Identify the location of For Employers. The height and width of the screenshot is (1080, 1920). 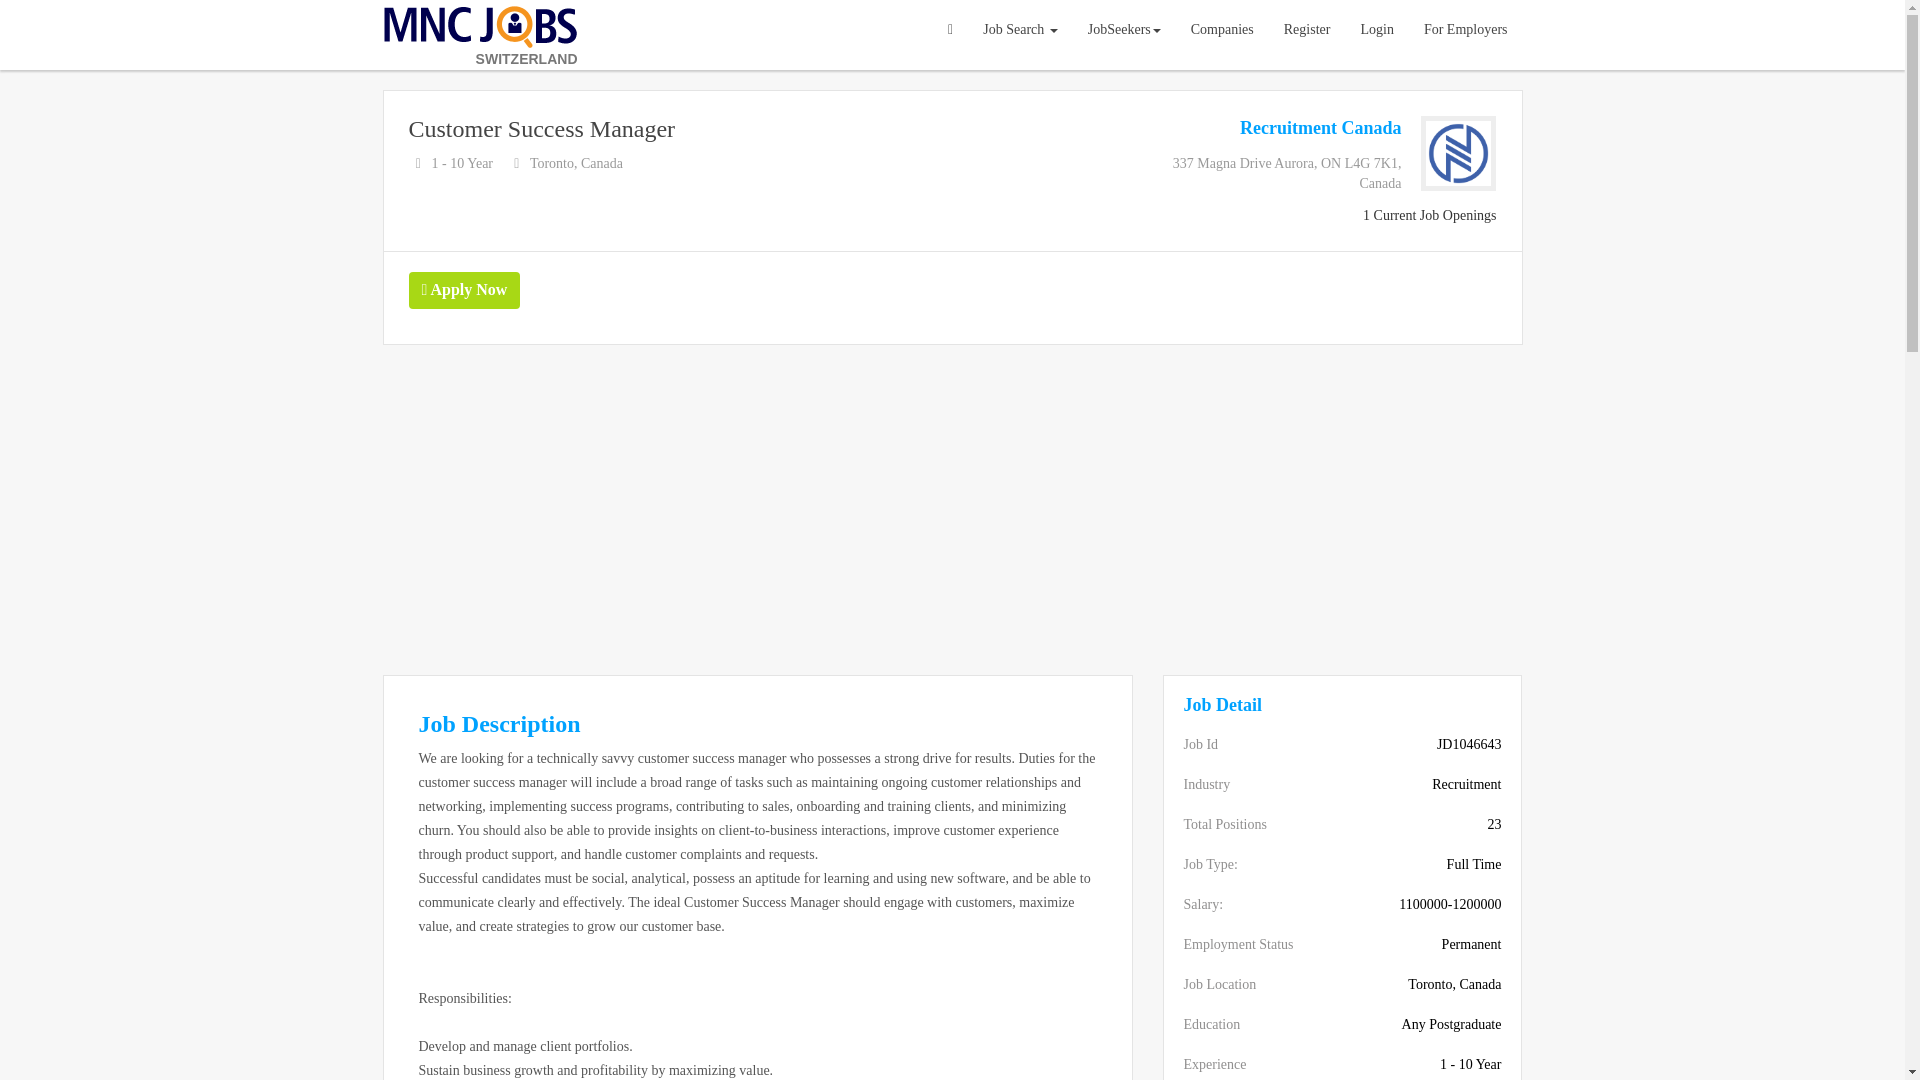
(1466, 30).